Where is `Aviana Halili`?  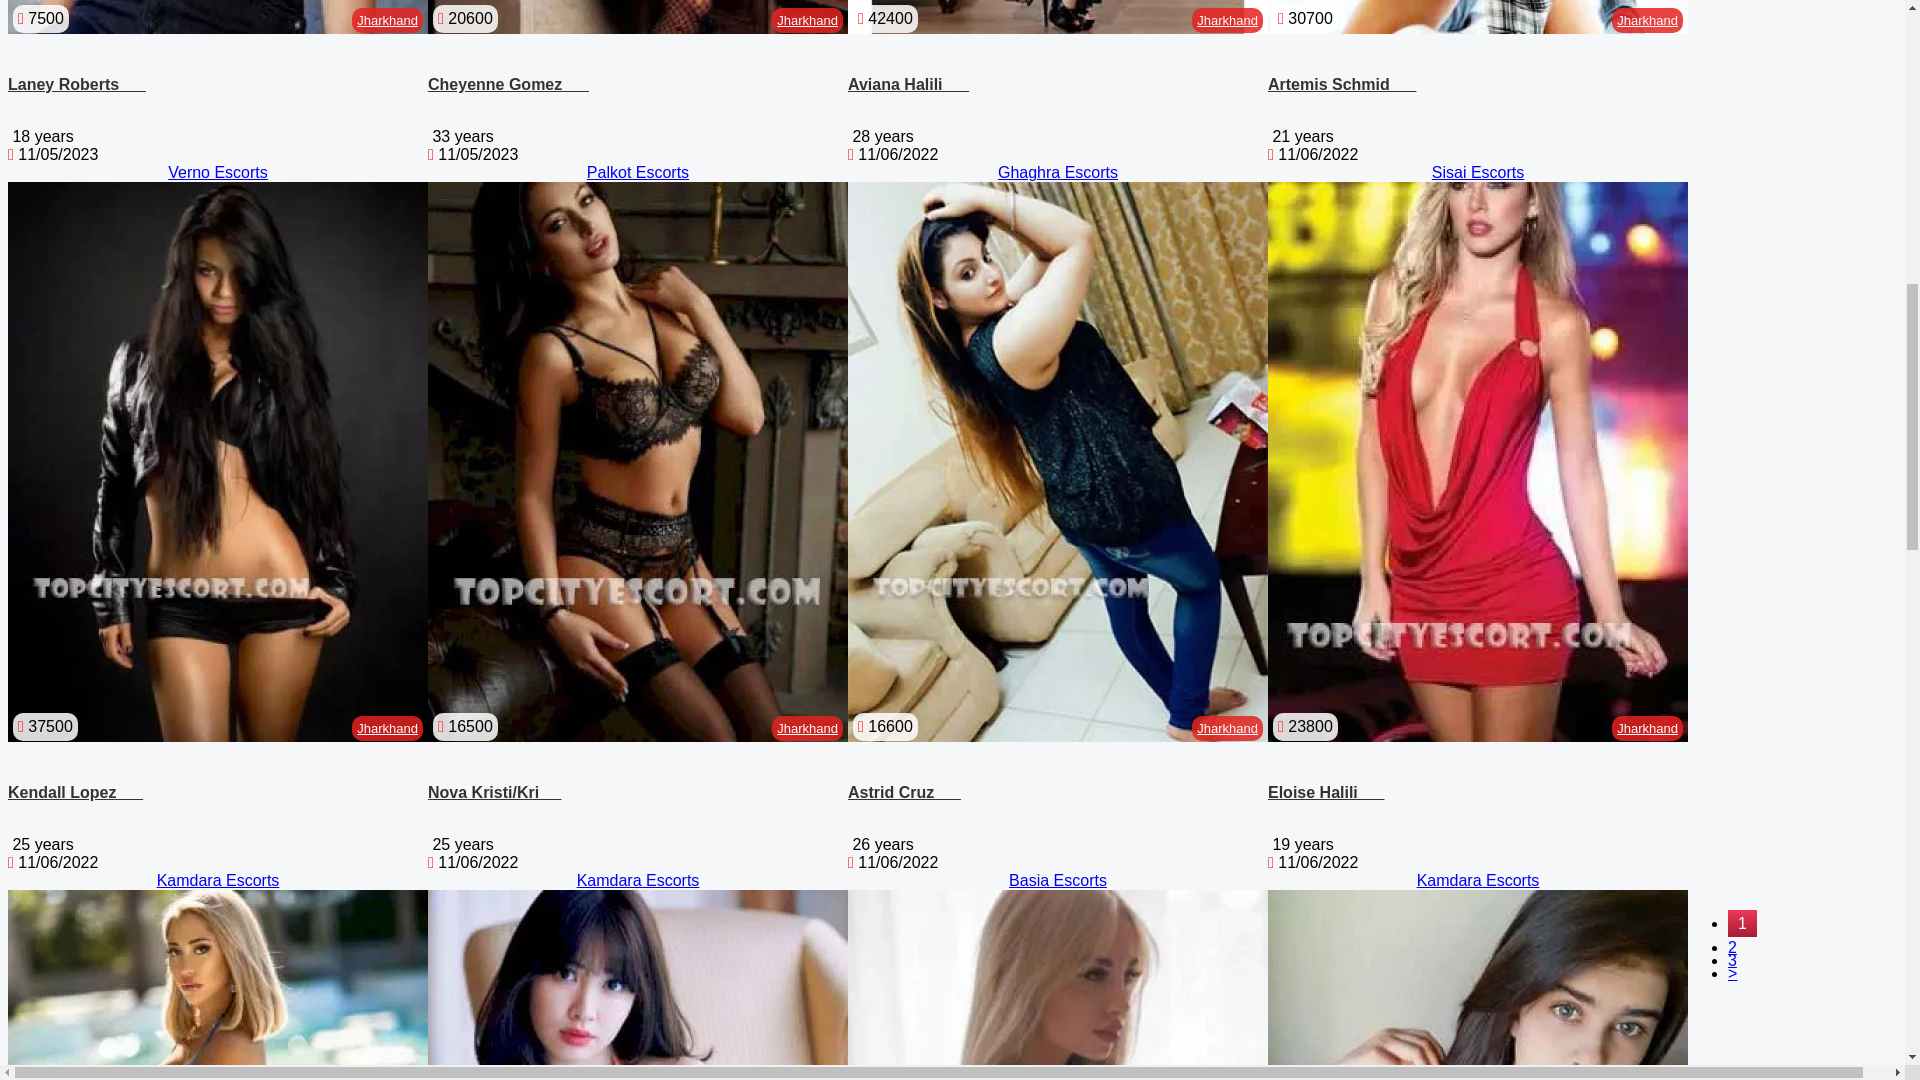
Aviana Halili is located at coordinates (908, 84).